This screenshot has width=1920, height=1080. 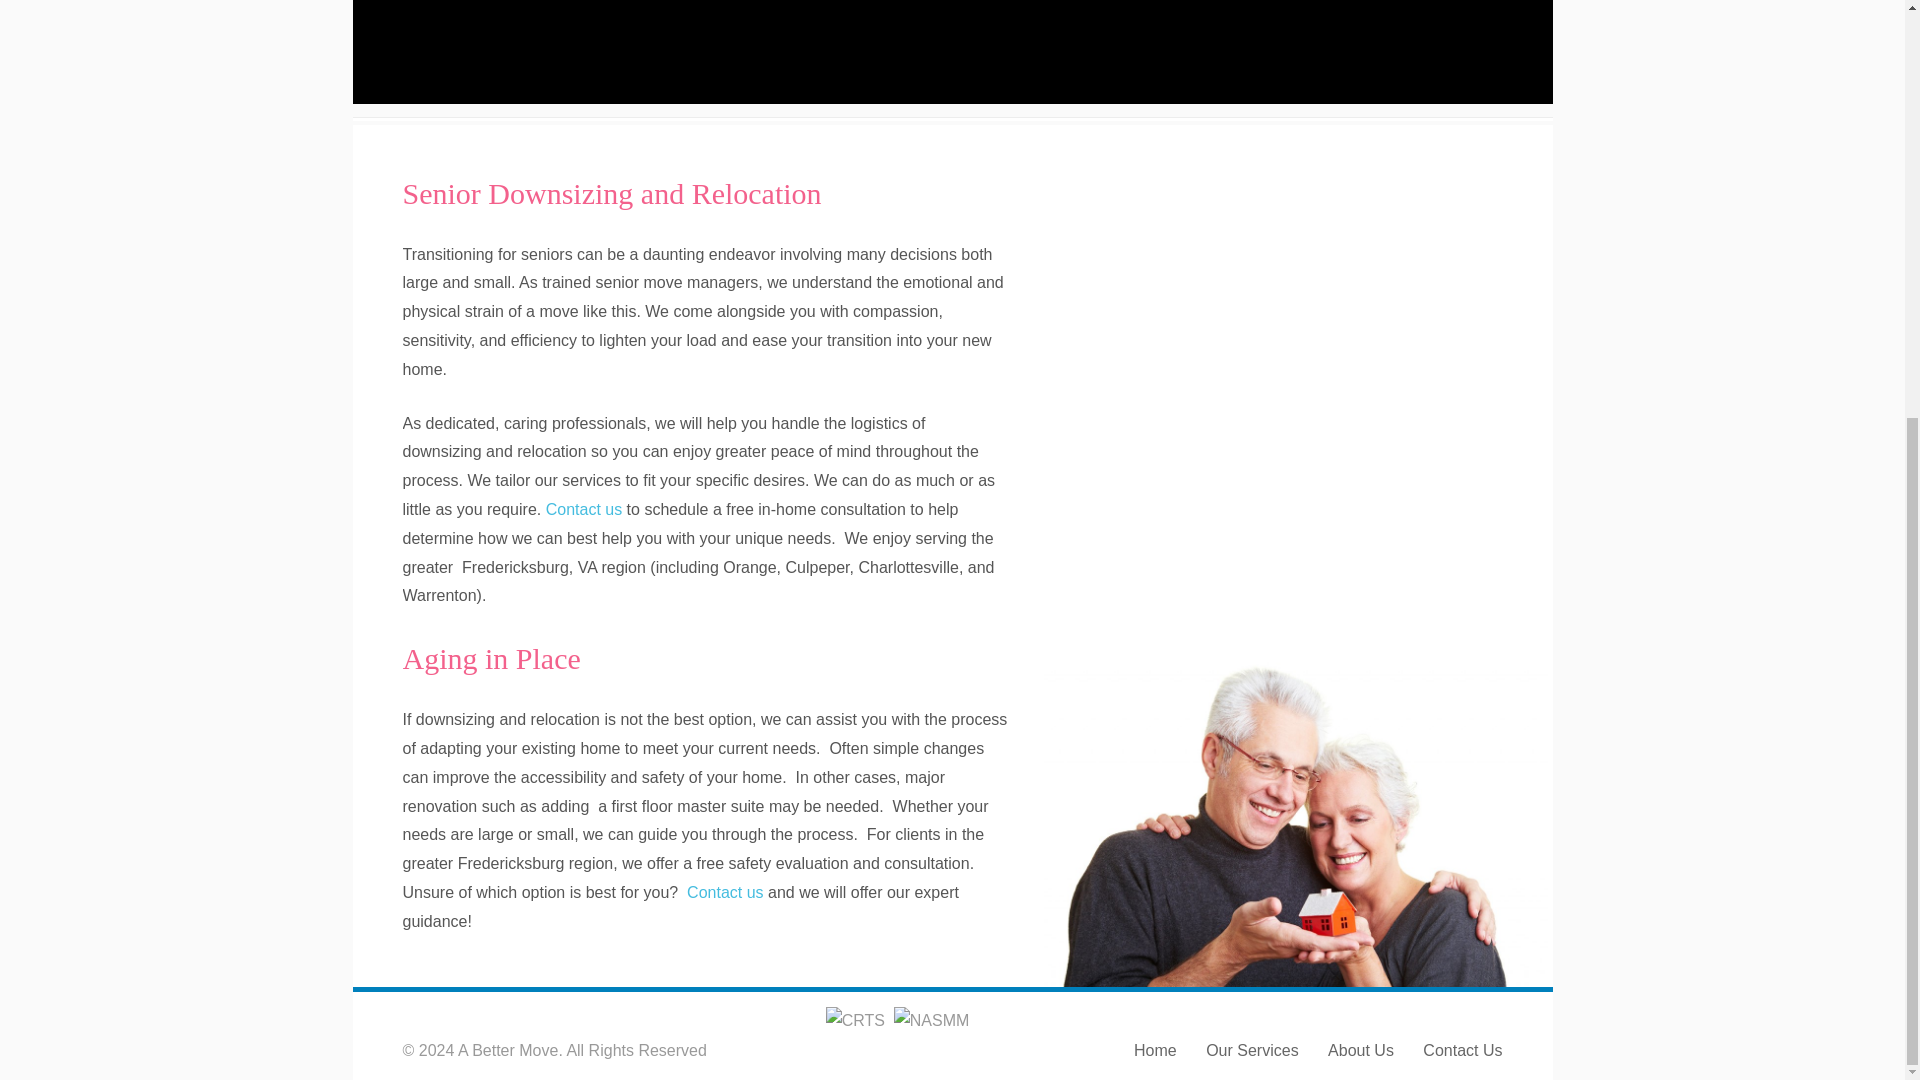 I want to click on Contact us, so click(x=724, y=892).